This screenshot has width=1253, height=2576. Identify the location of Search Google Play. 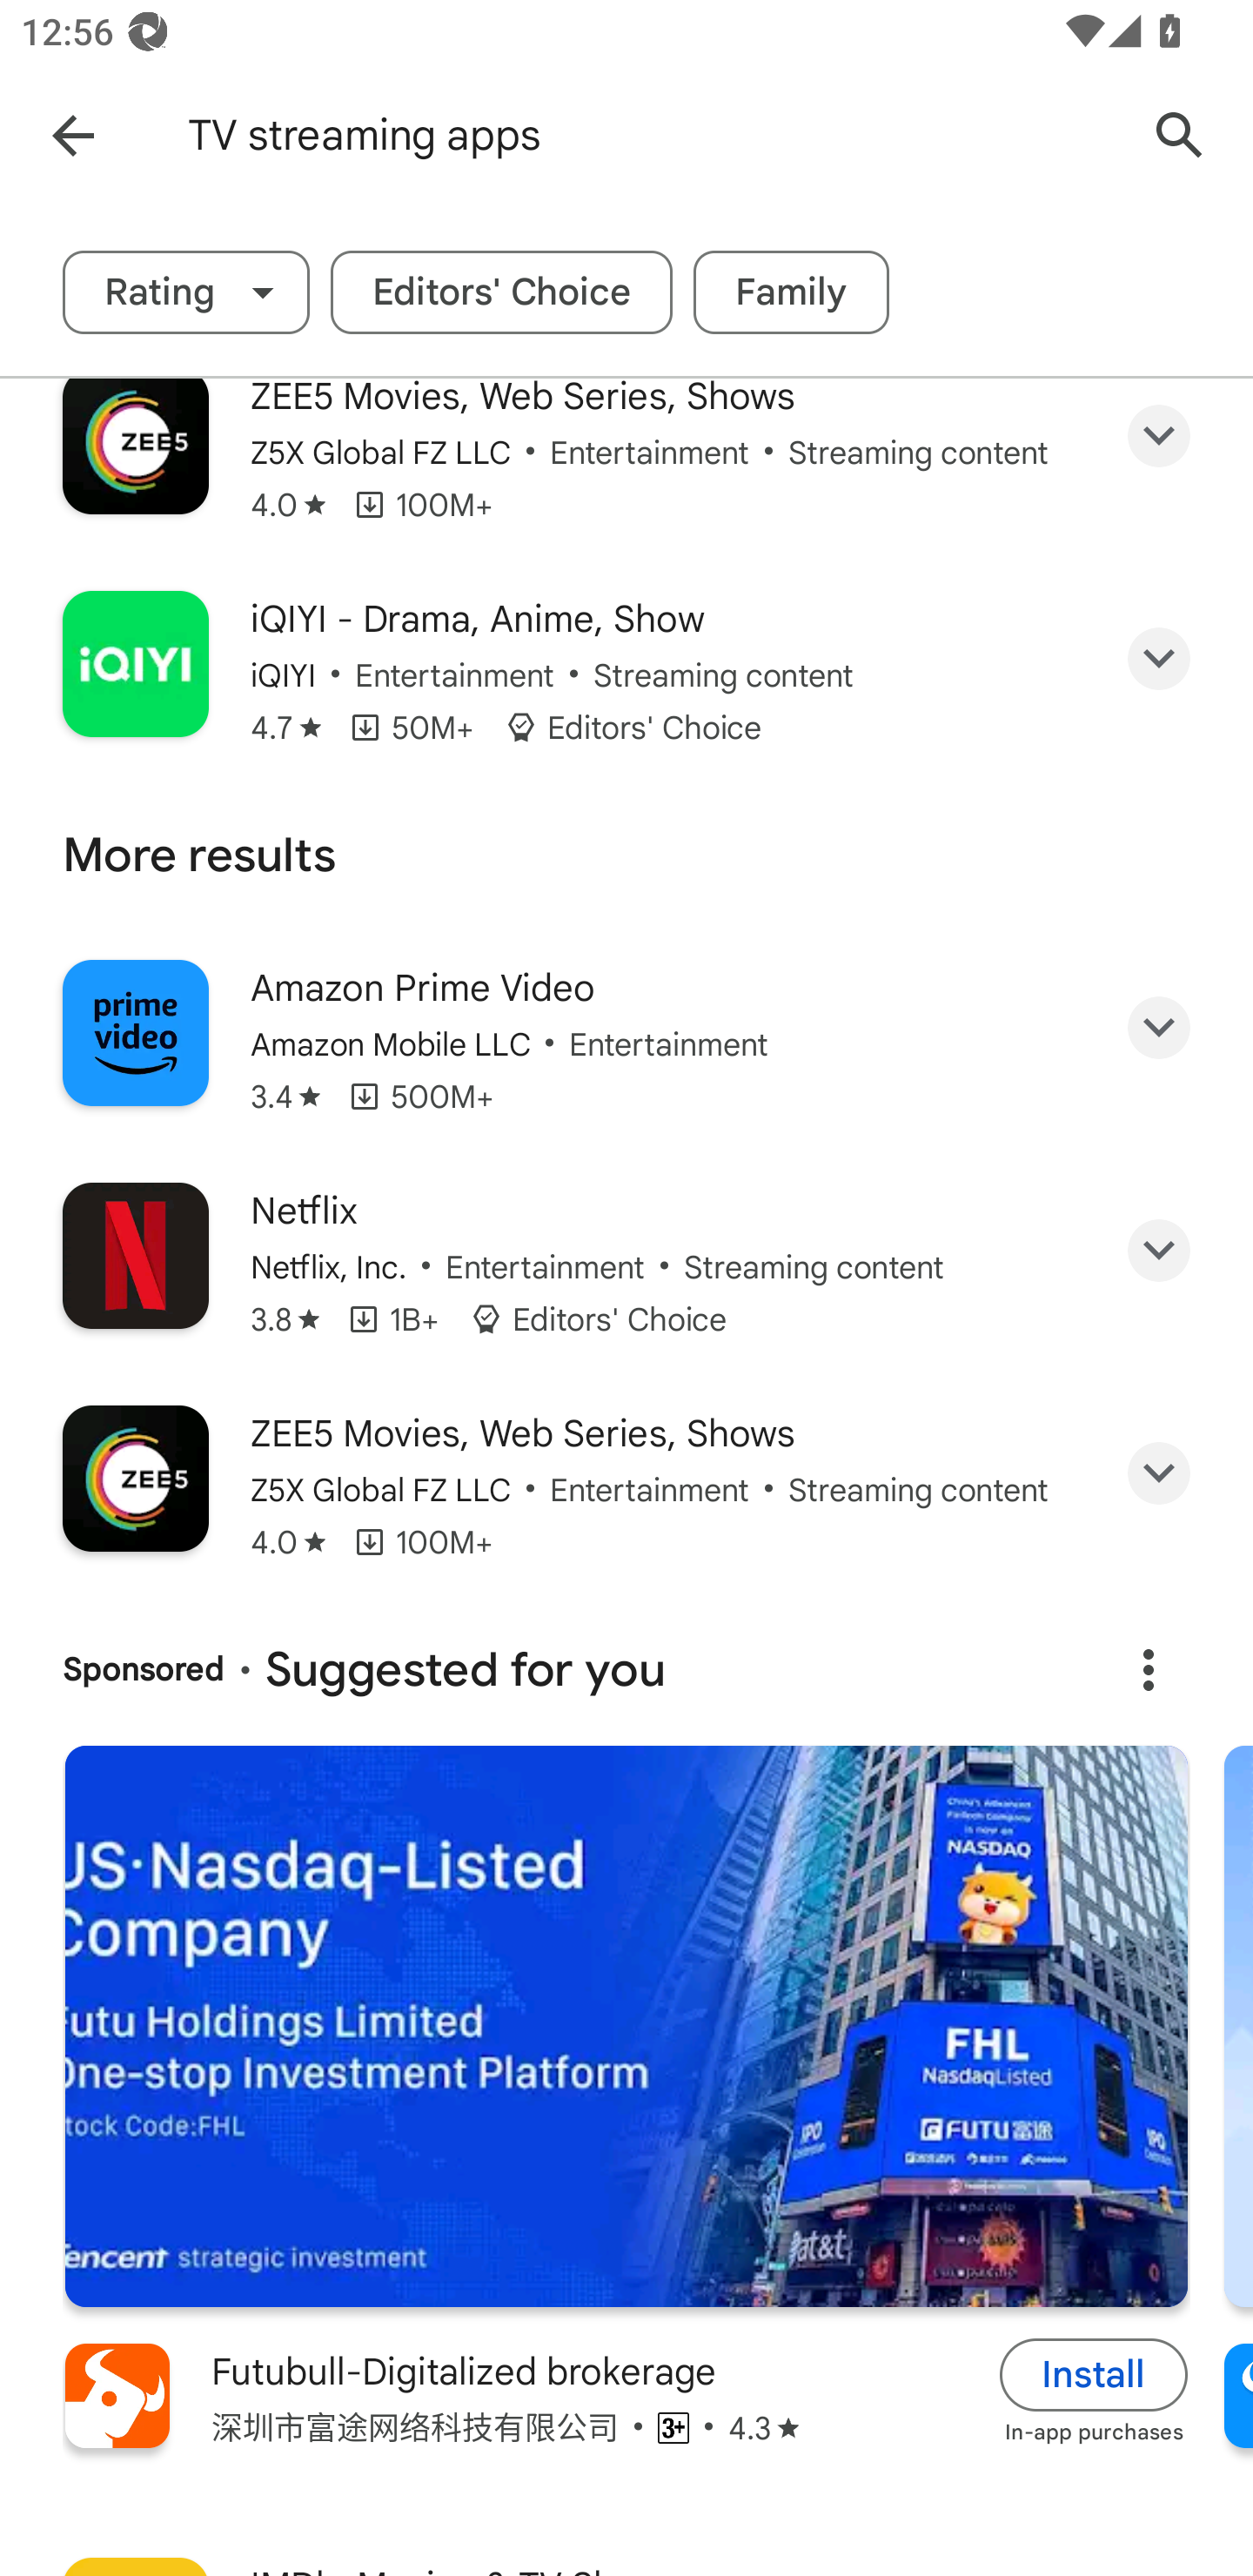
(1180, 134).